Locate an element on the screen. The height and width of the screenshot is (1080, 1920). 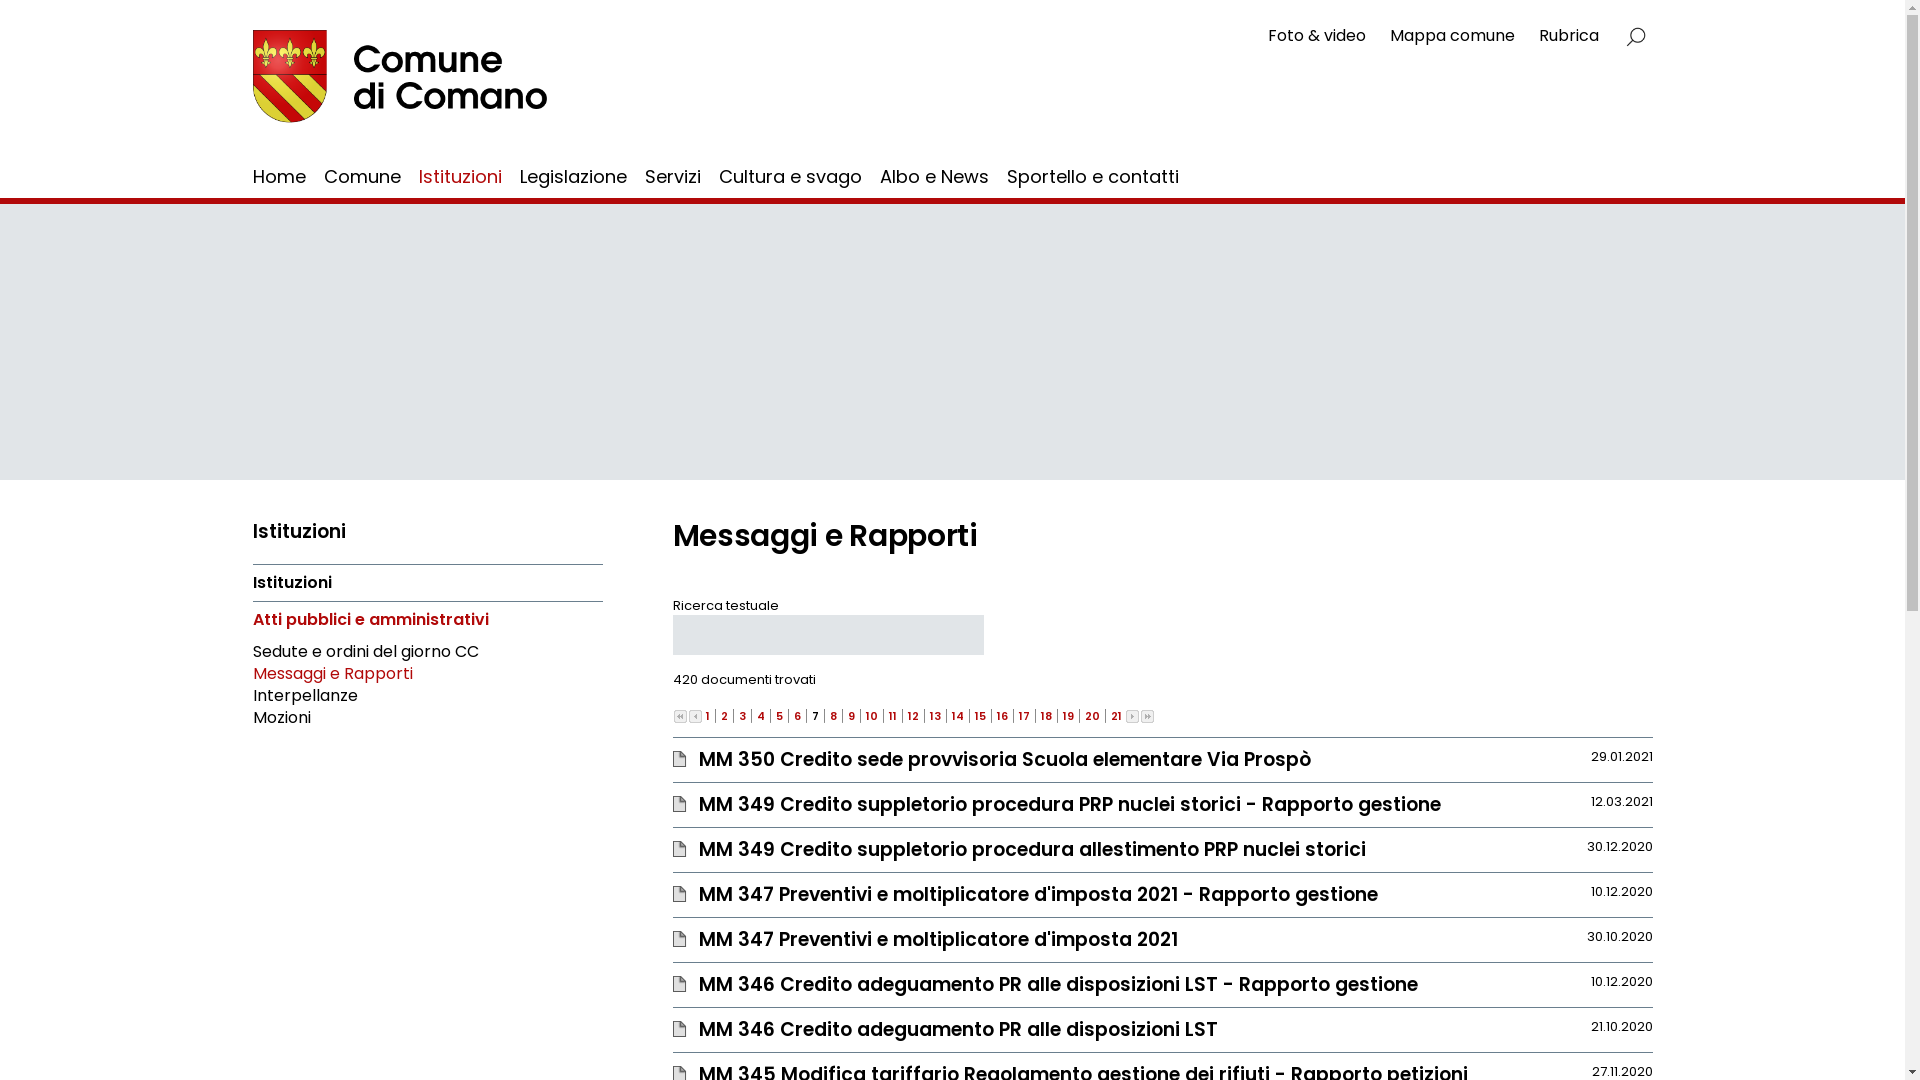
Foto & video is located at coordinates (1317, 36).